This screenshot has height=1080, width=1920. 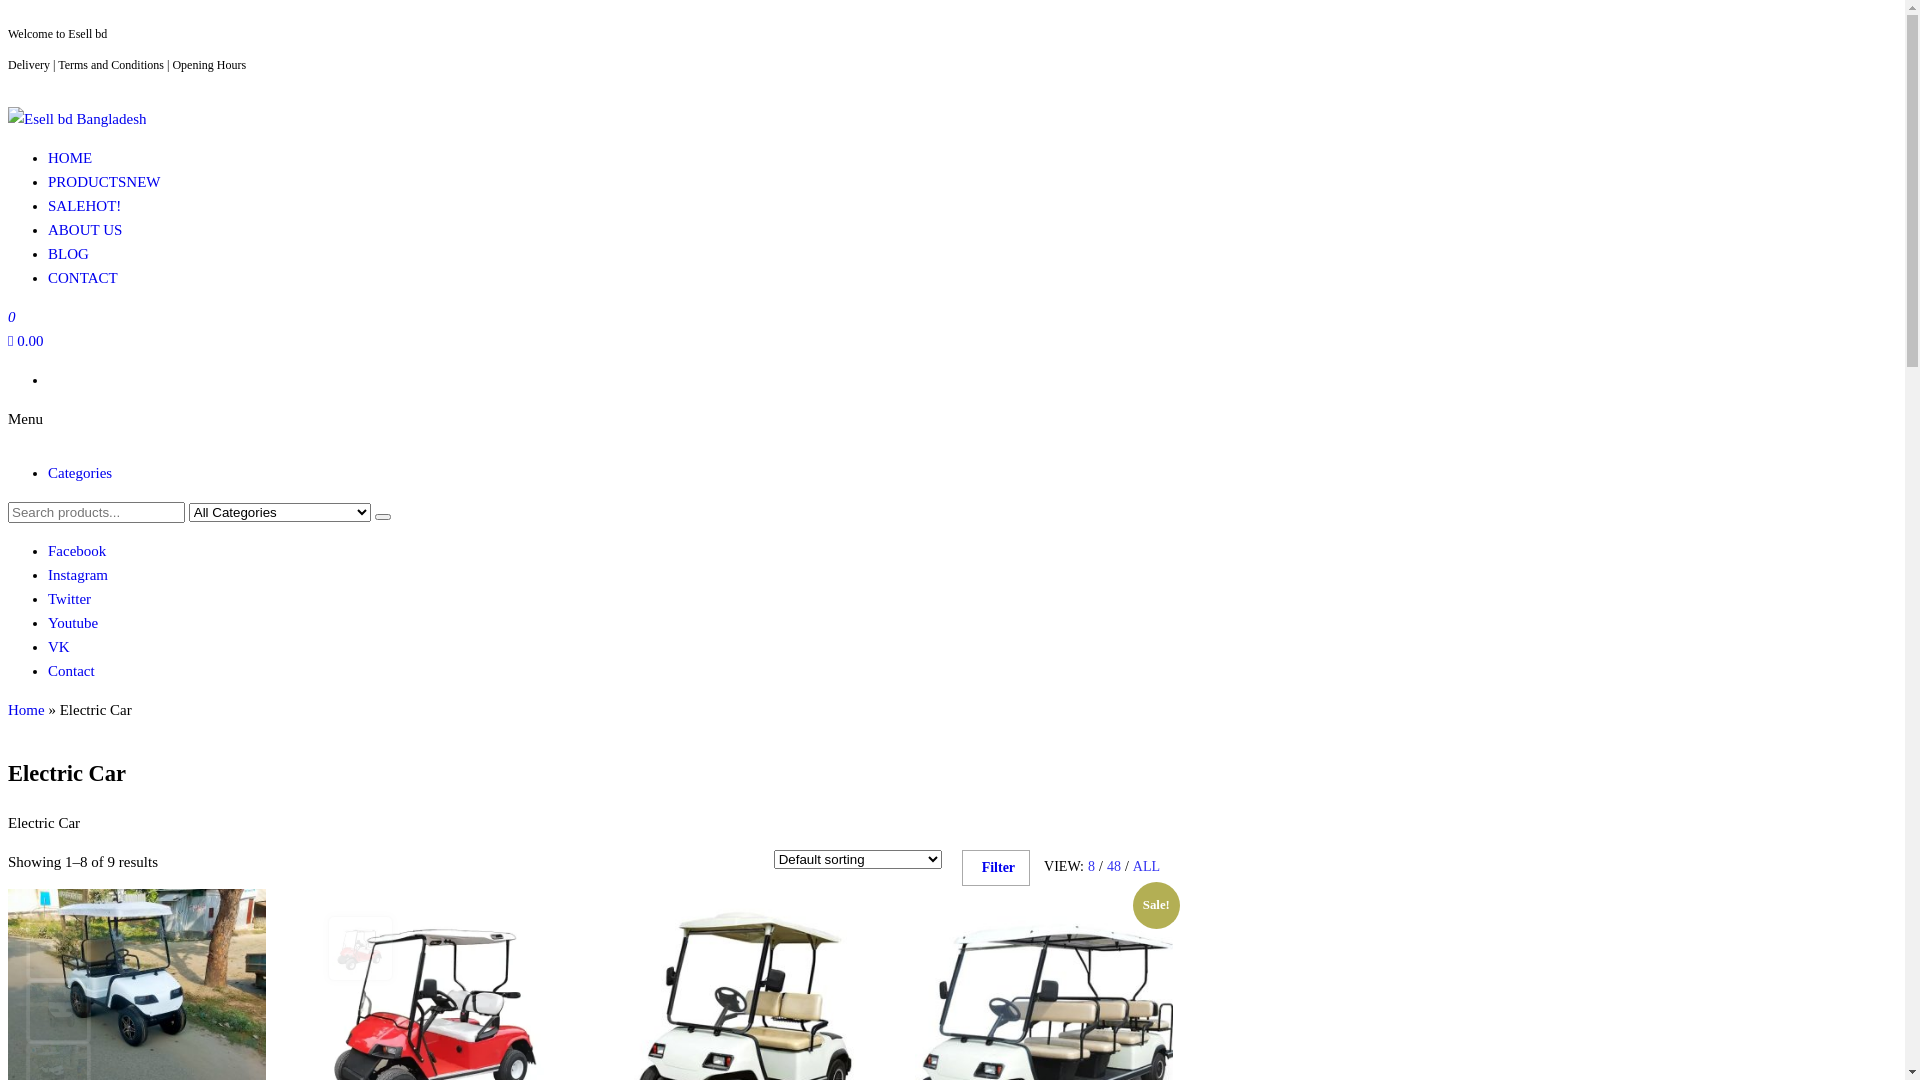 I want to click on Filter, so click(x=996, y=868).